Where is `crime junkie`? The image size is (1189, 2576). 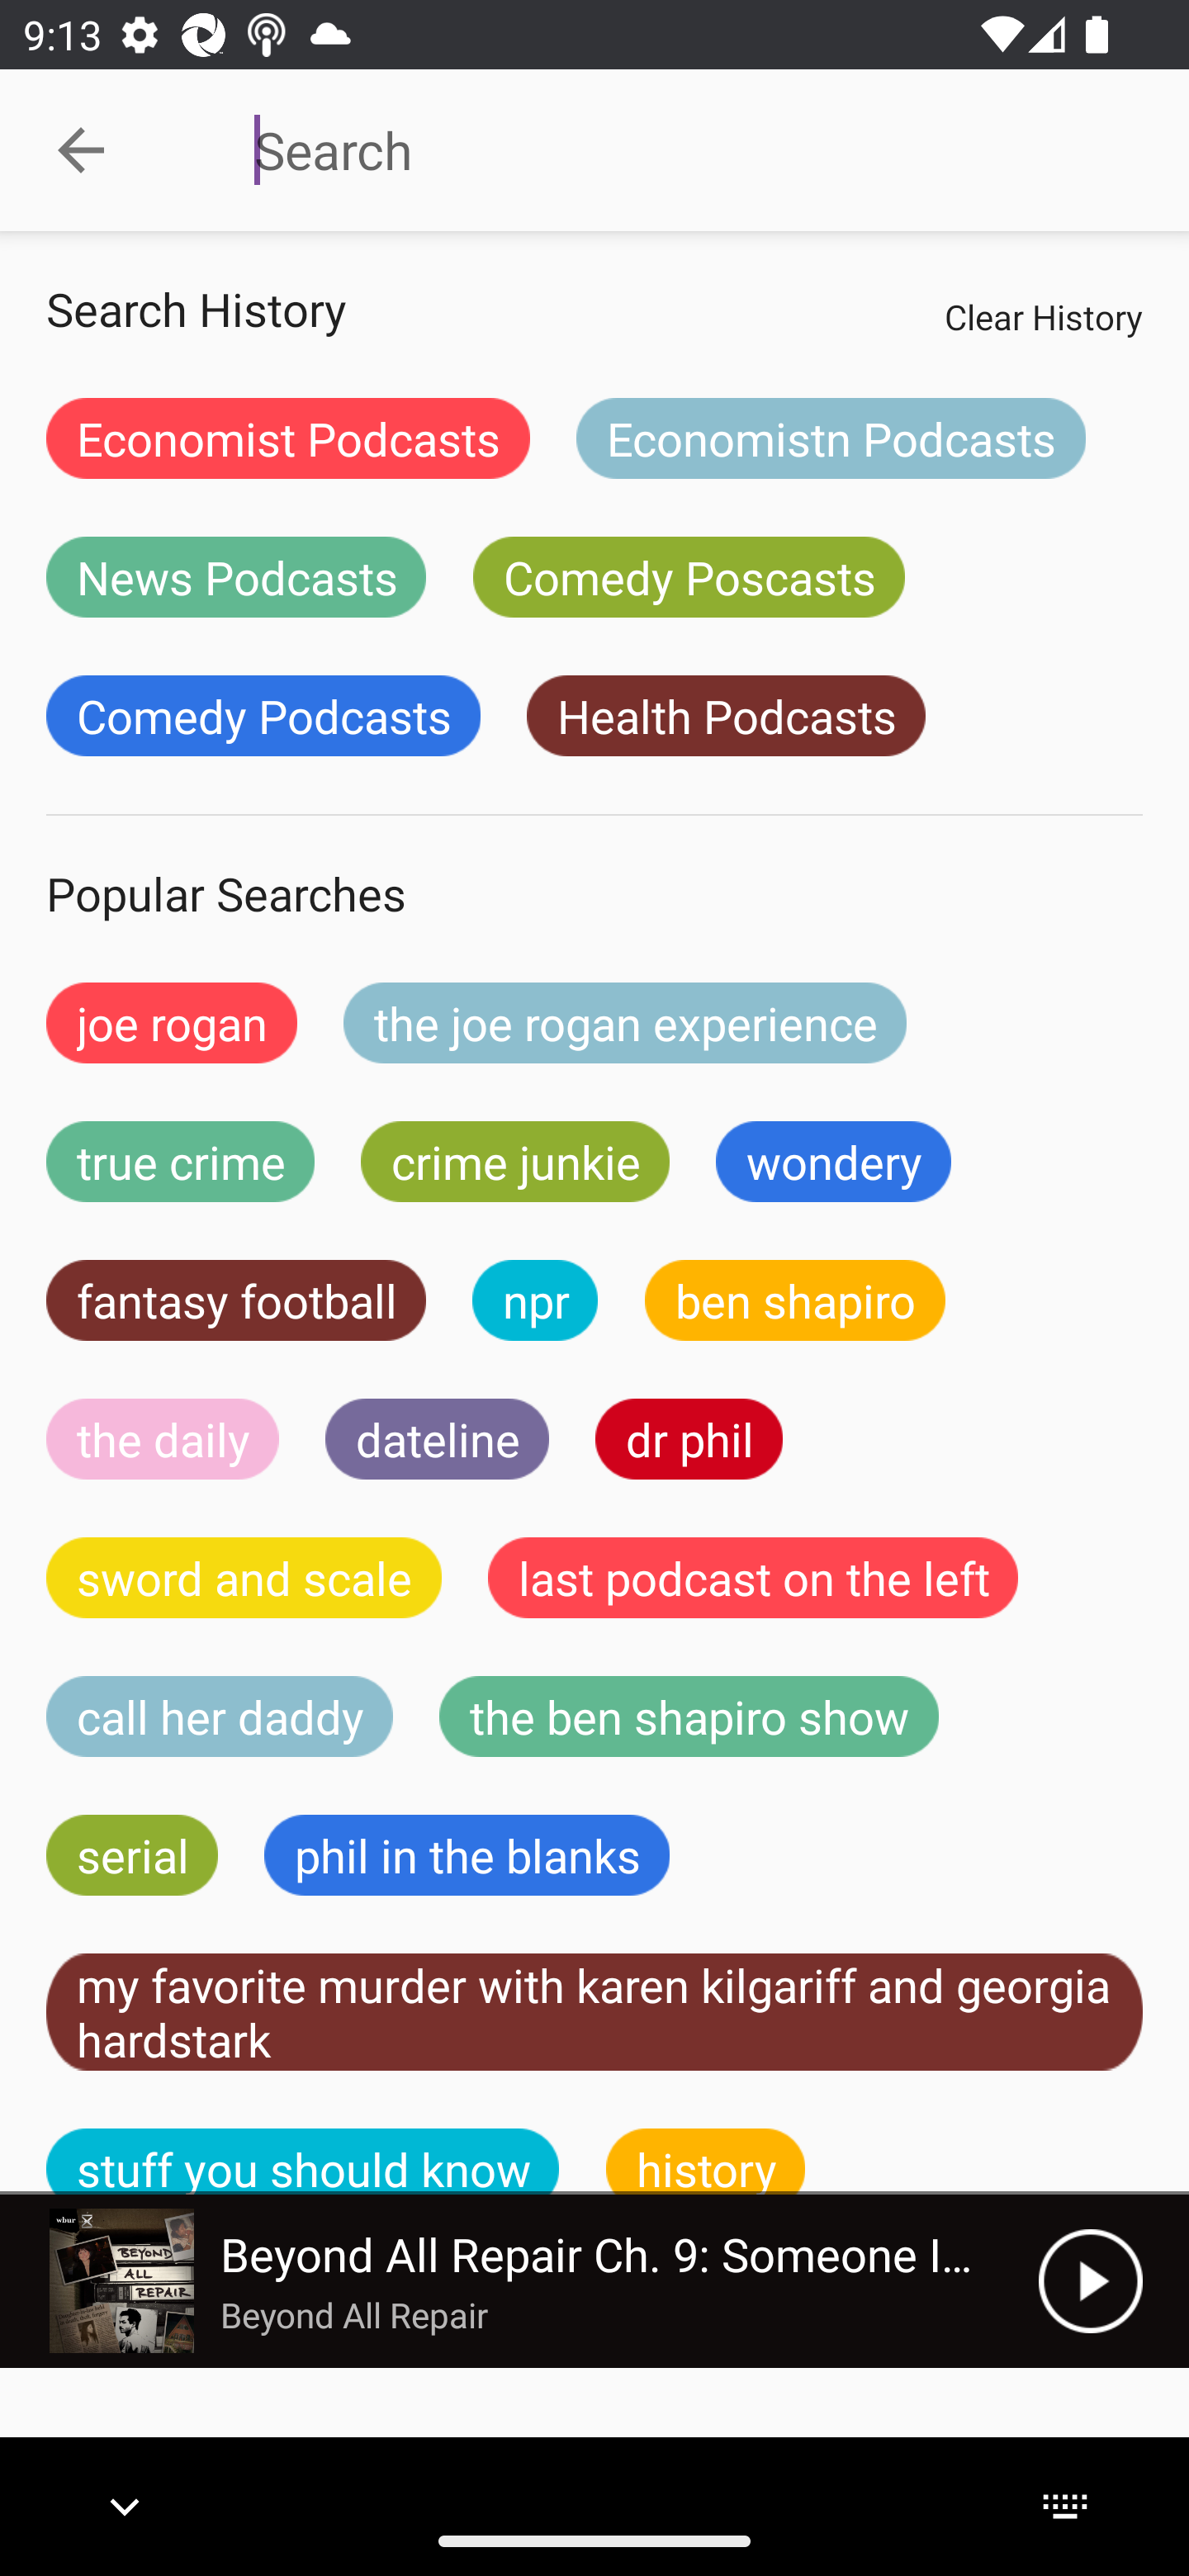 crime junkie is located at coordinates (514, 1162).